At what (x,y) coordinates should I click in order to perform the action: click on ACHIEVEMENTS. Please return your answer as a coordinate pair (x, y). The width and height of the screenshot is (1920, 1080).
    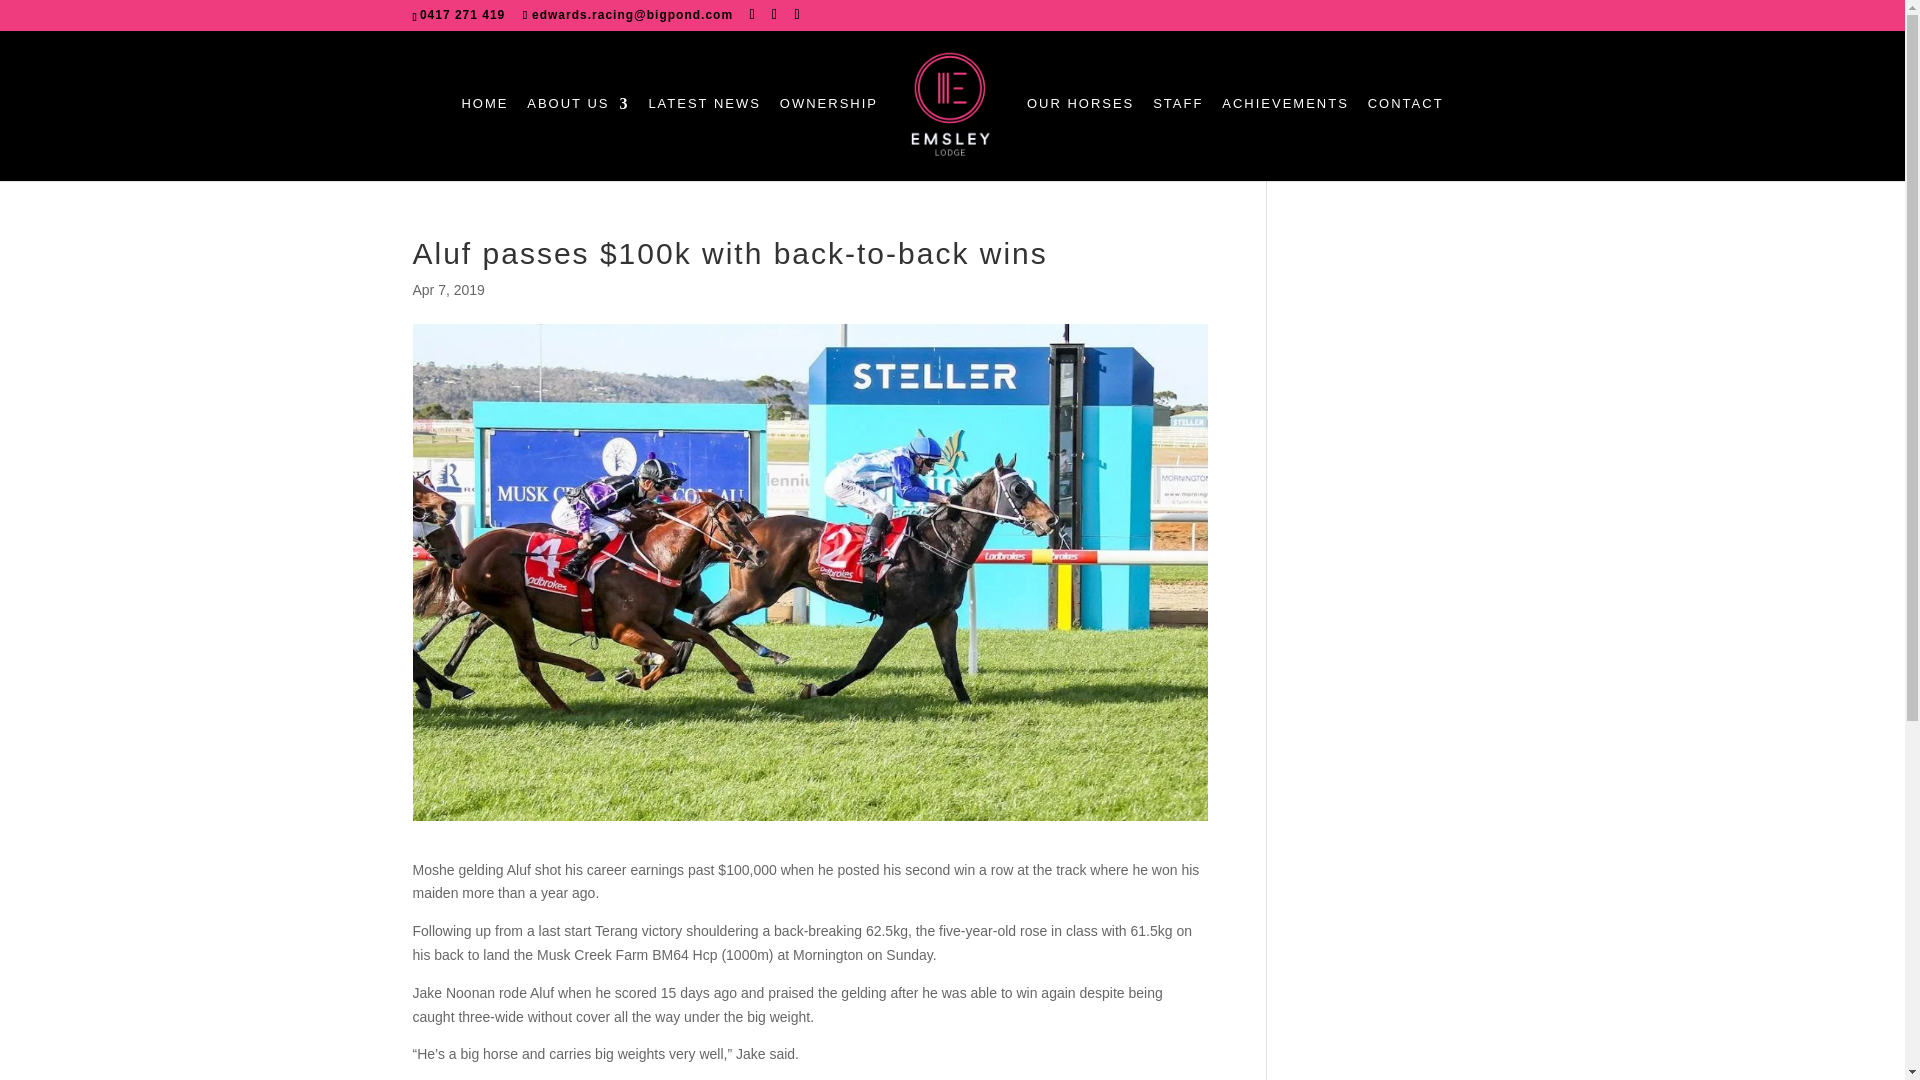
    Looking at the image, I should click on (1285, 122).